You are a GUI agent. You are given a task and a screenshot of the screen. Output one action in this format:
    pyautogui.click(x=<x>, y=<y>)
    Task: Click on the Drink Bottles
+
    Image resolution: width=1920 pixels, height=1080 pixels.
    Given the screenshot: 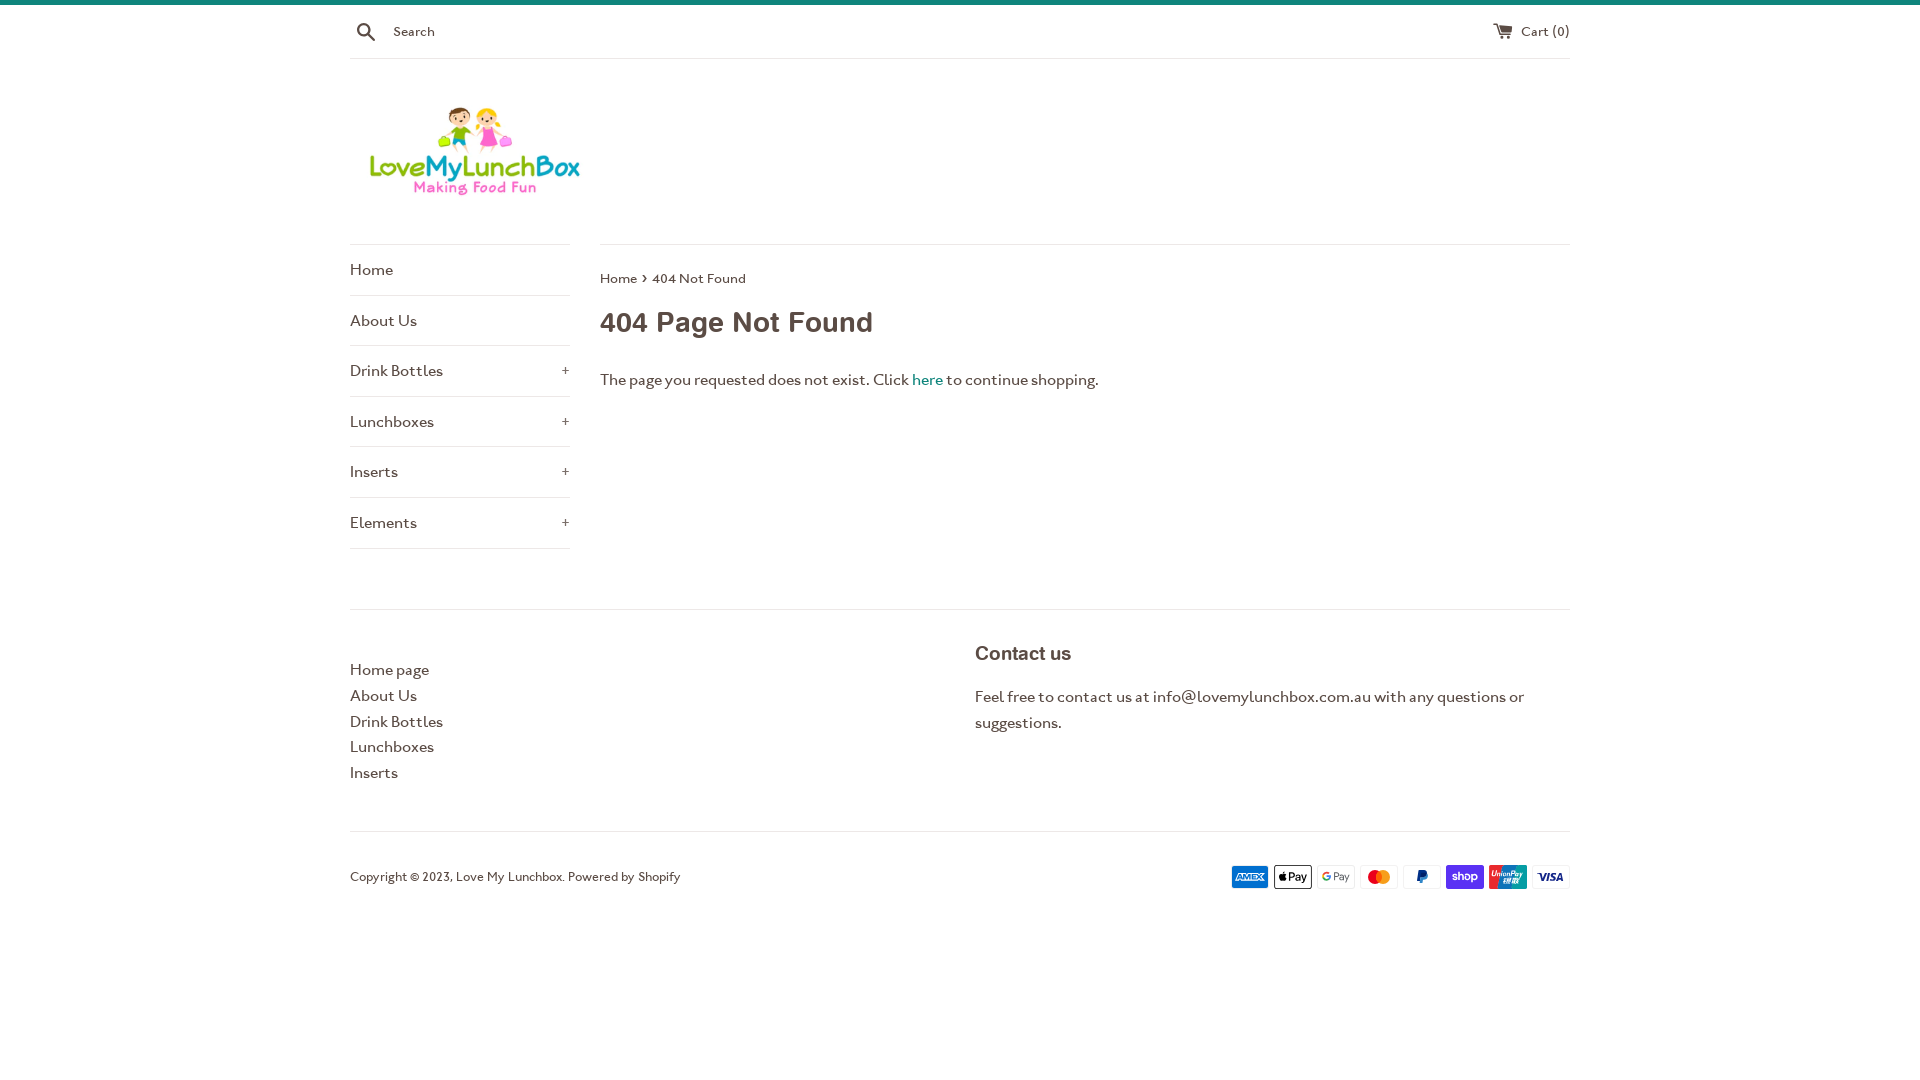 What is the action you would take?
    pyautogui.click(x=460, y=371)
    